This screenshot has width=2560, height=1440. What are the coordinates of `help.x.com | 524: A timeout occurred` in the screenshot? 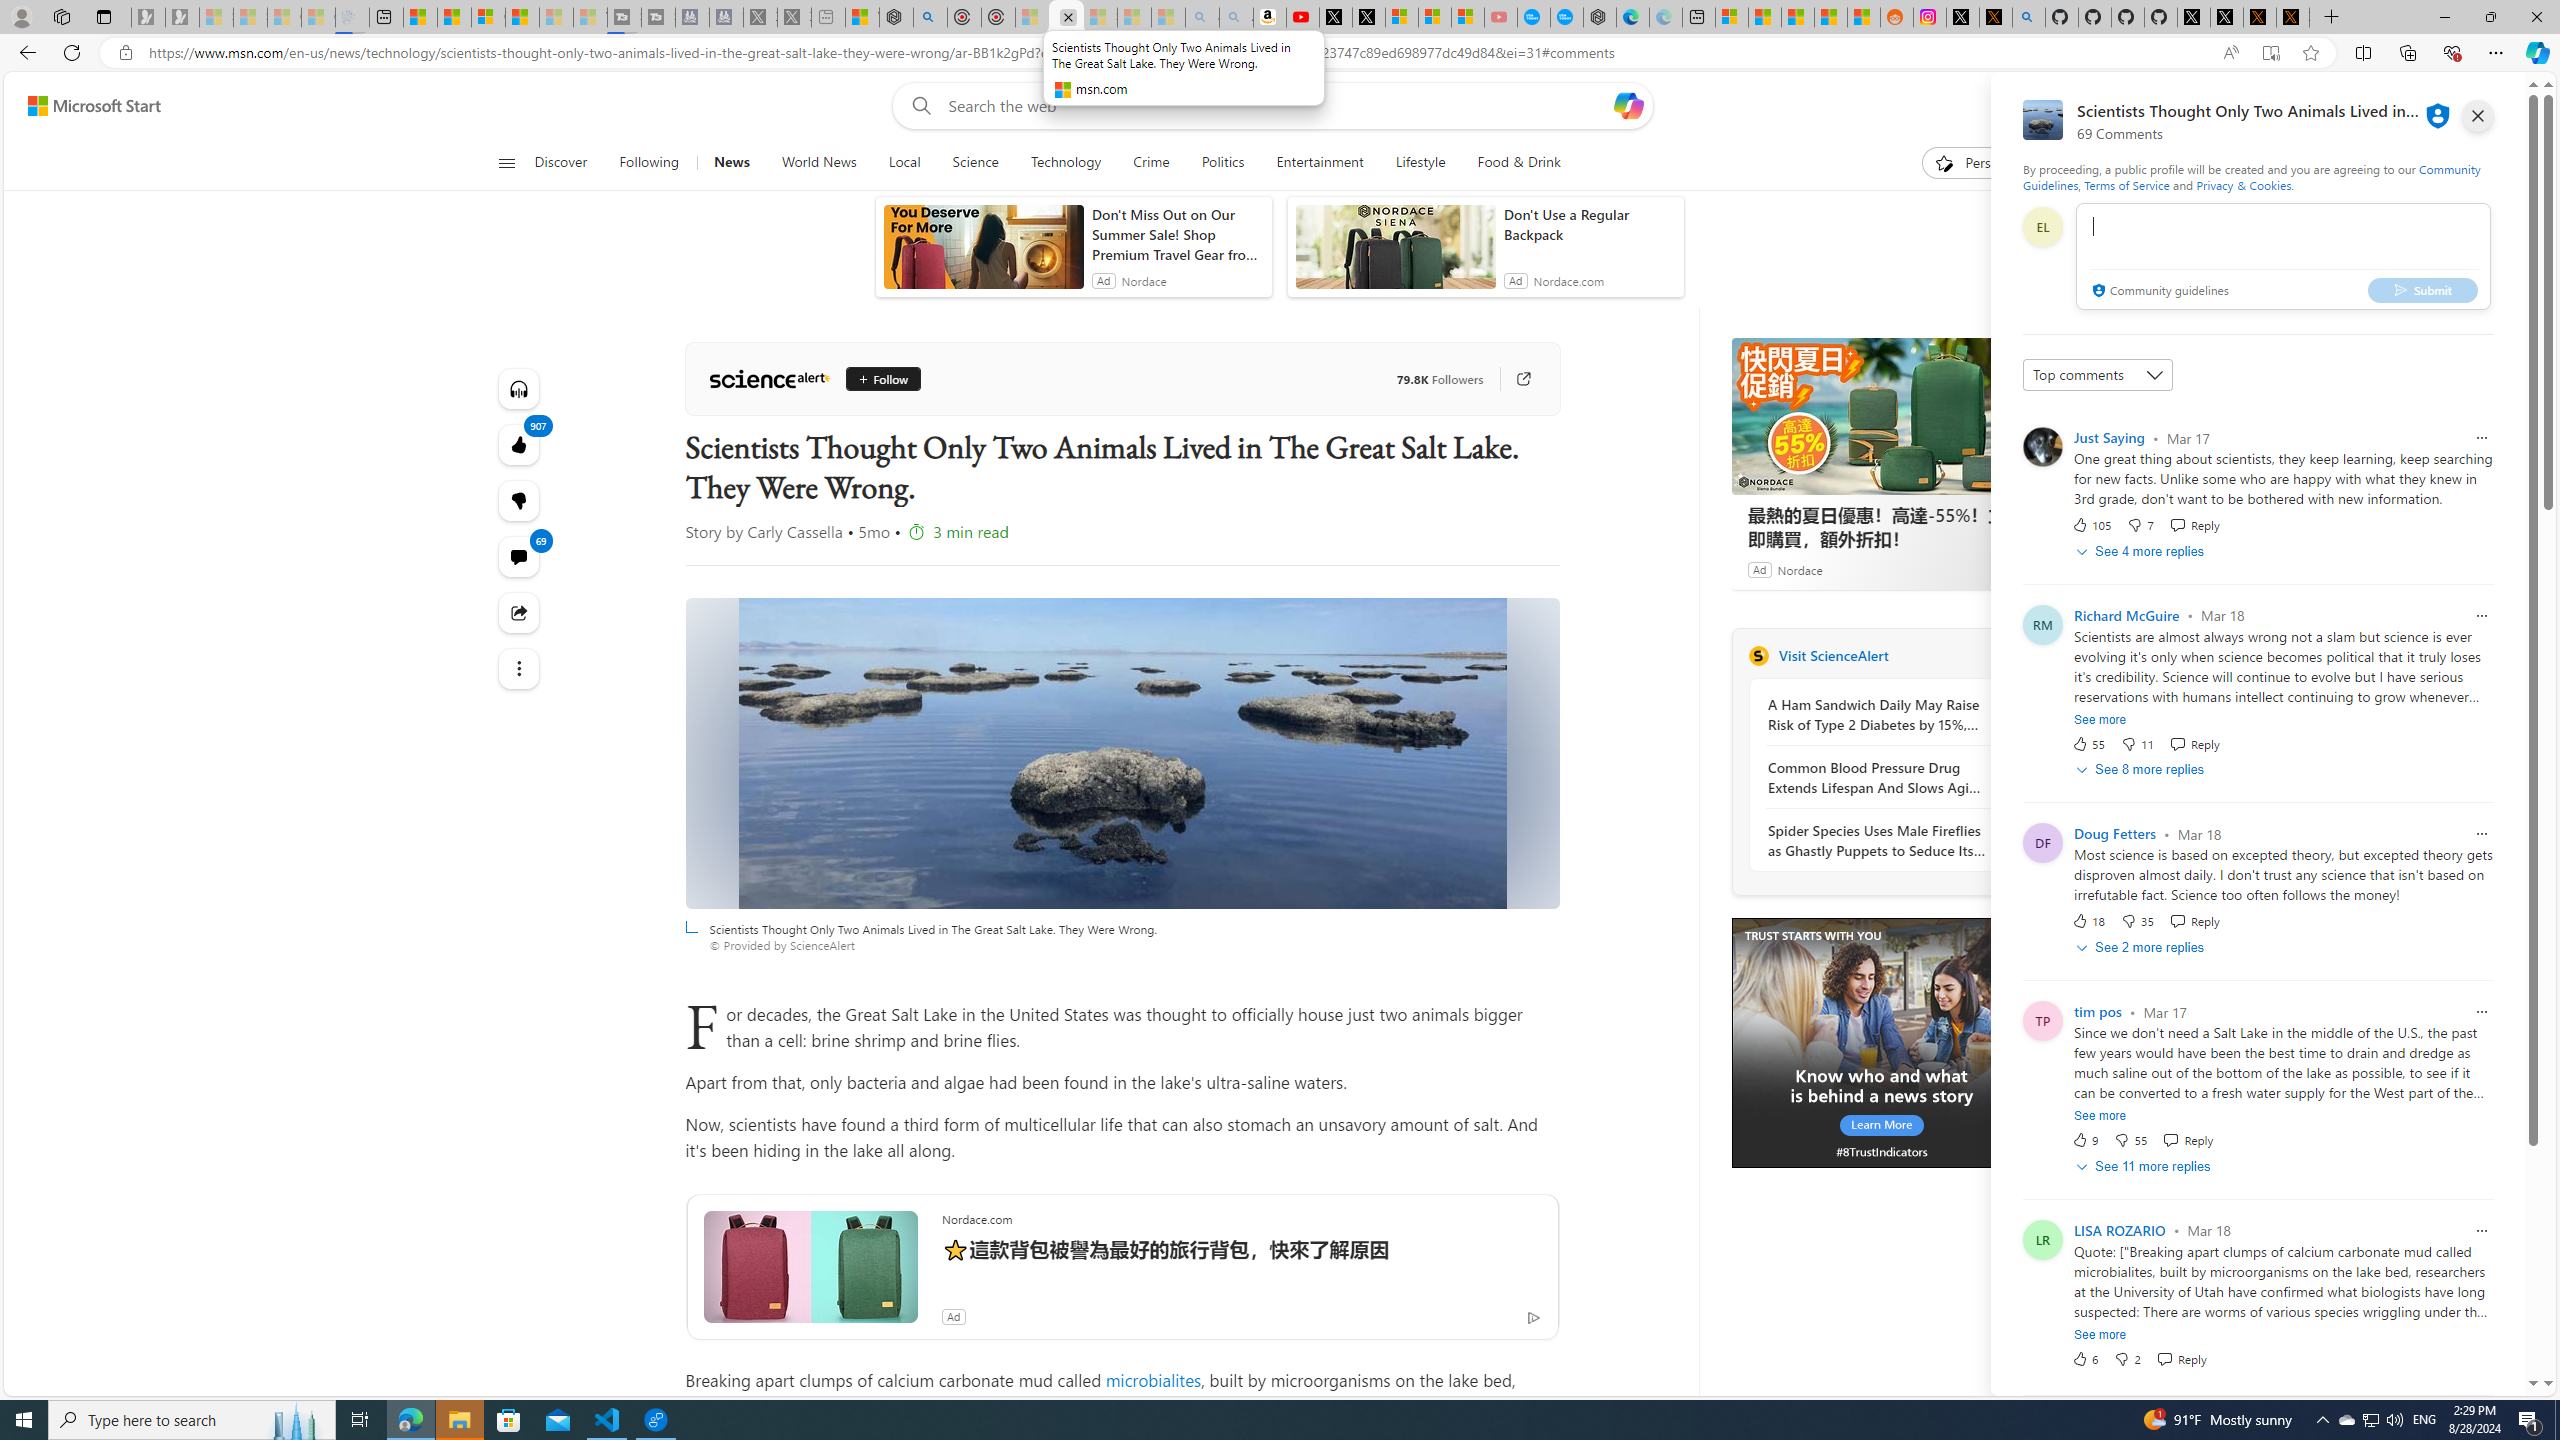 It's located at (1995, 17).